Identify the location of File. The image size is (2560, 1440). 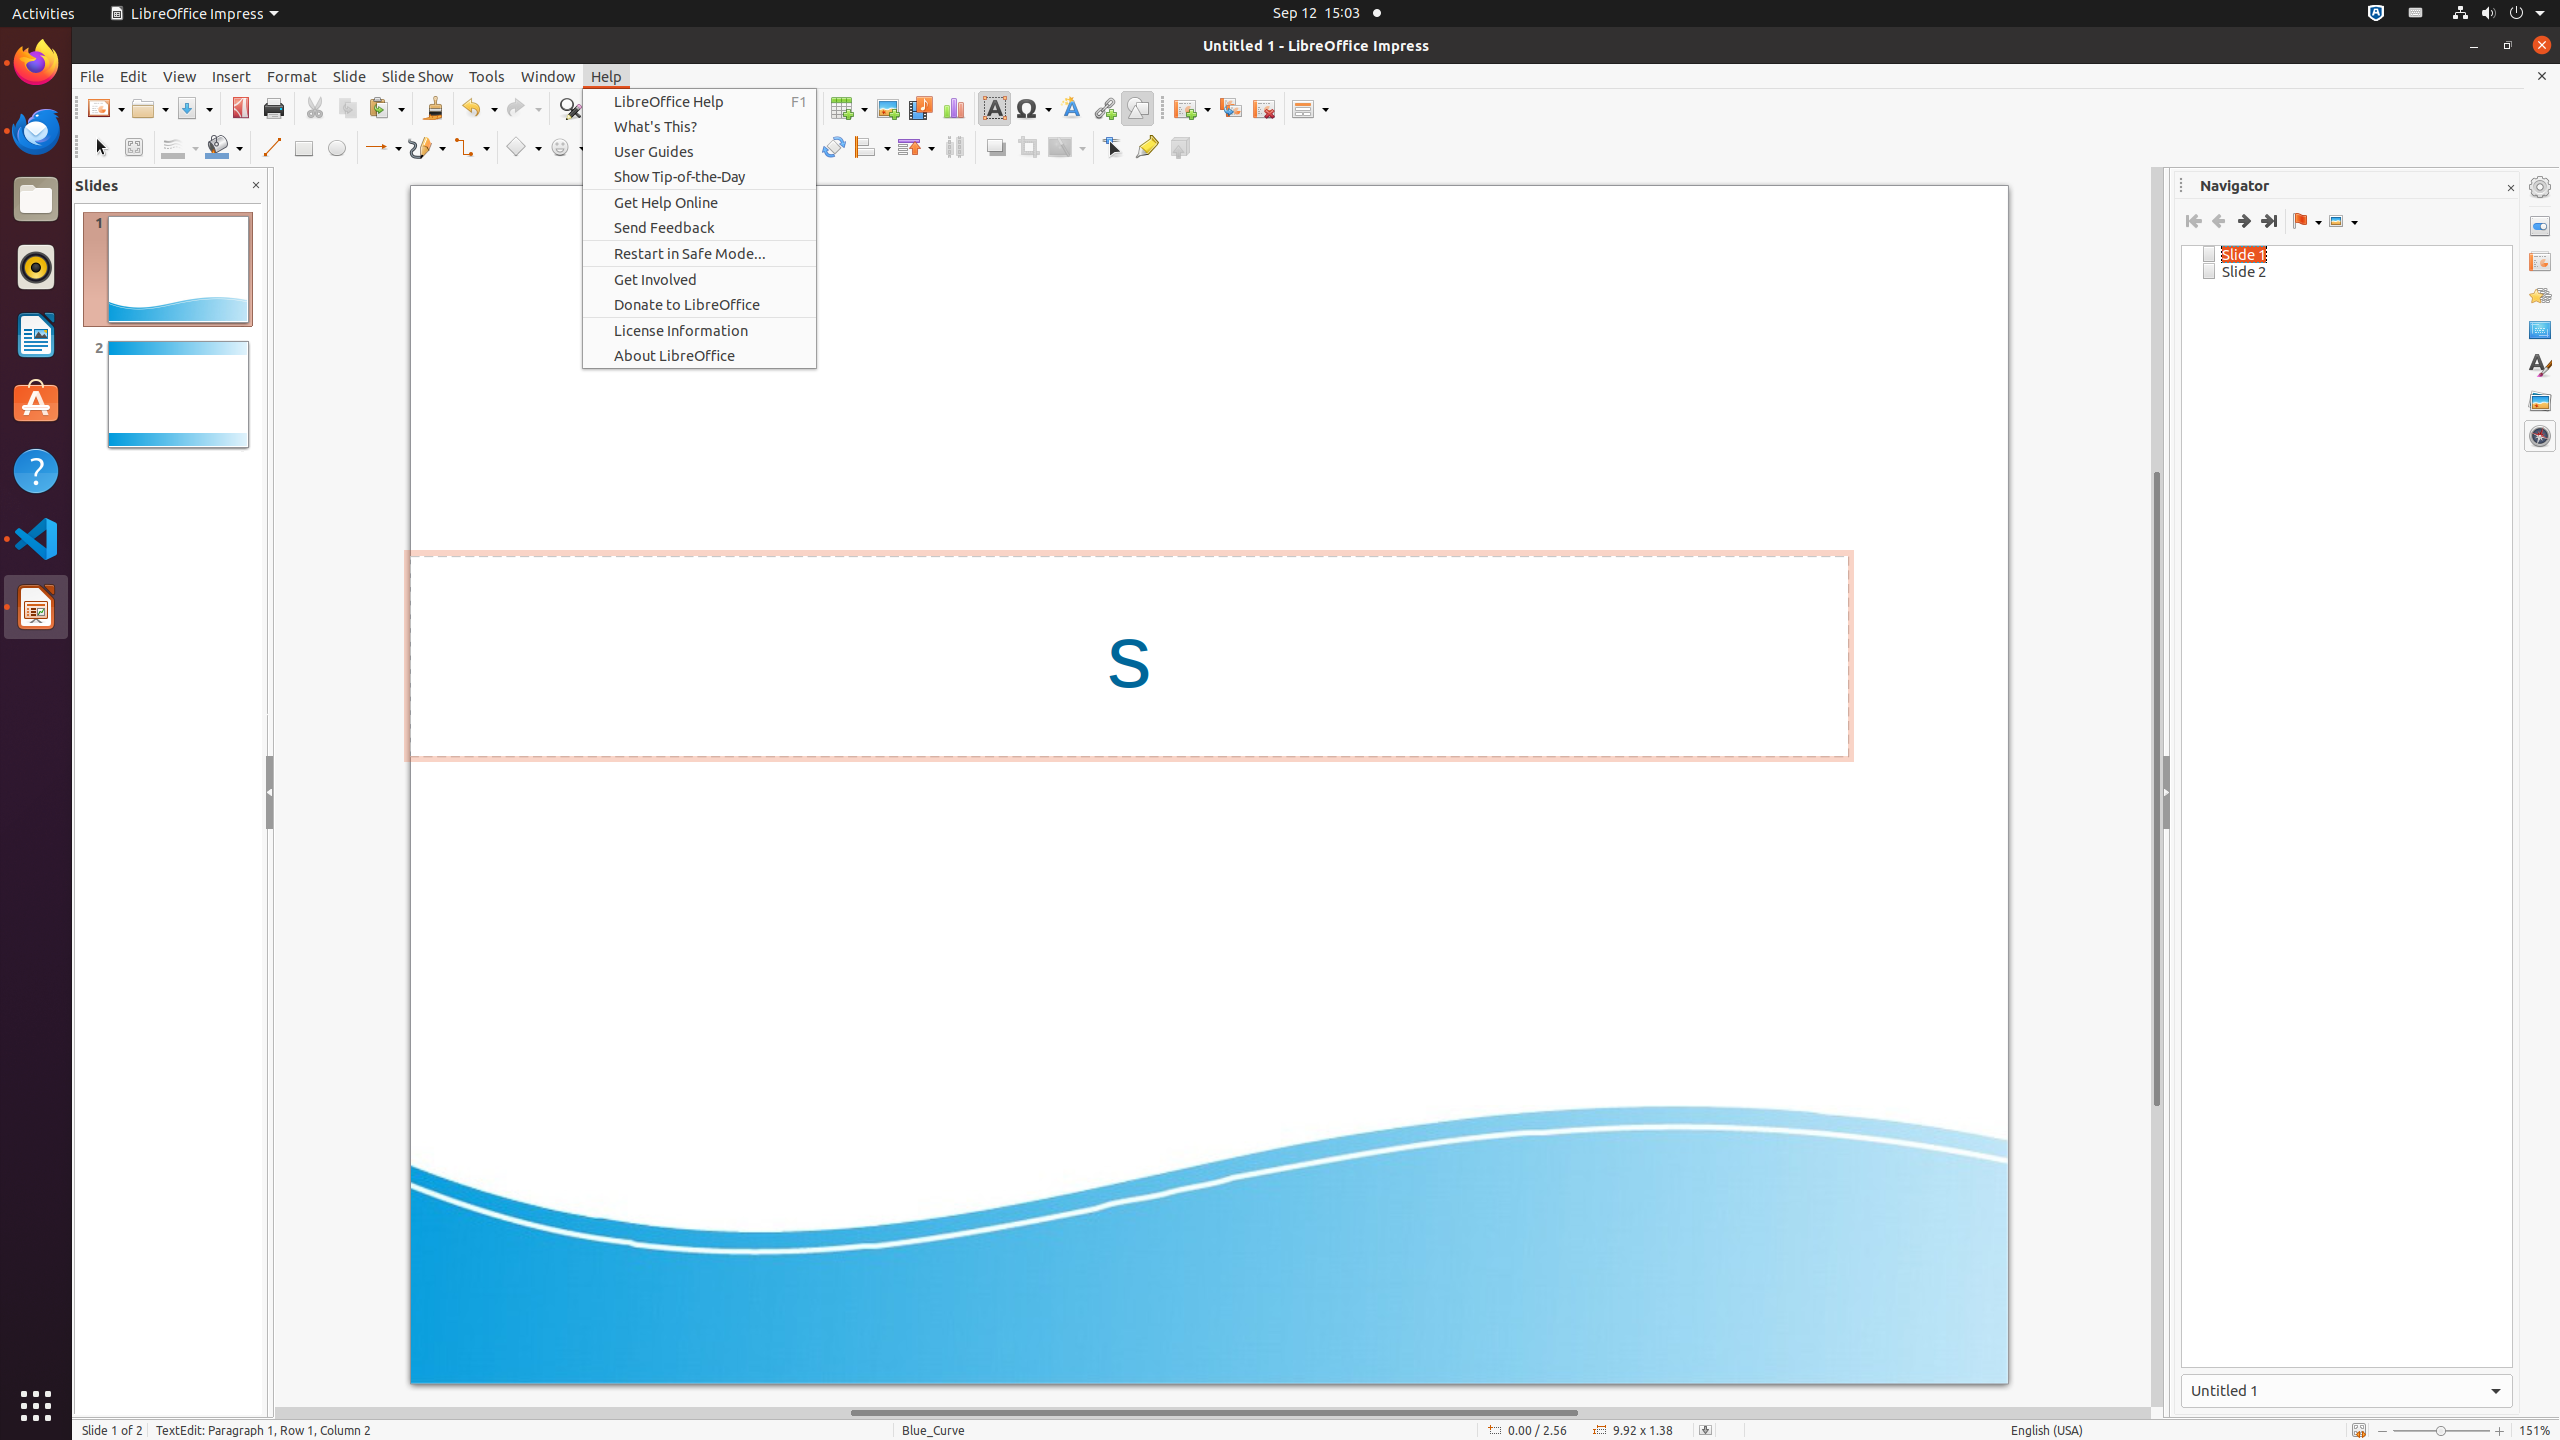
(92, 76).